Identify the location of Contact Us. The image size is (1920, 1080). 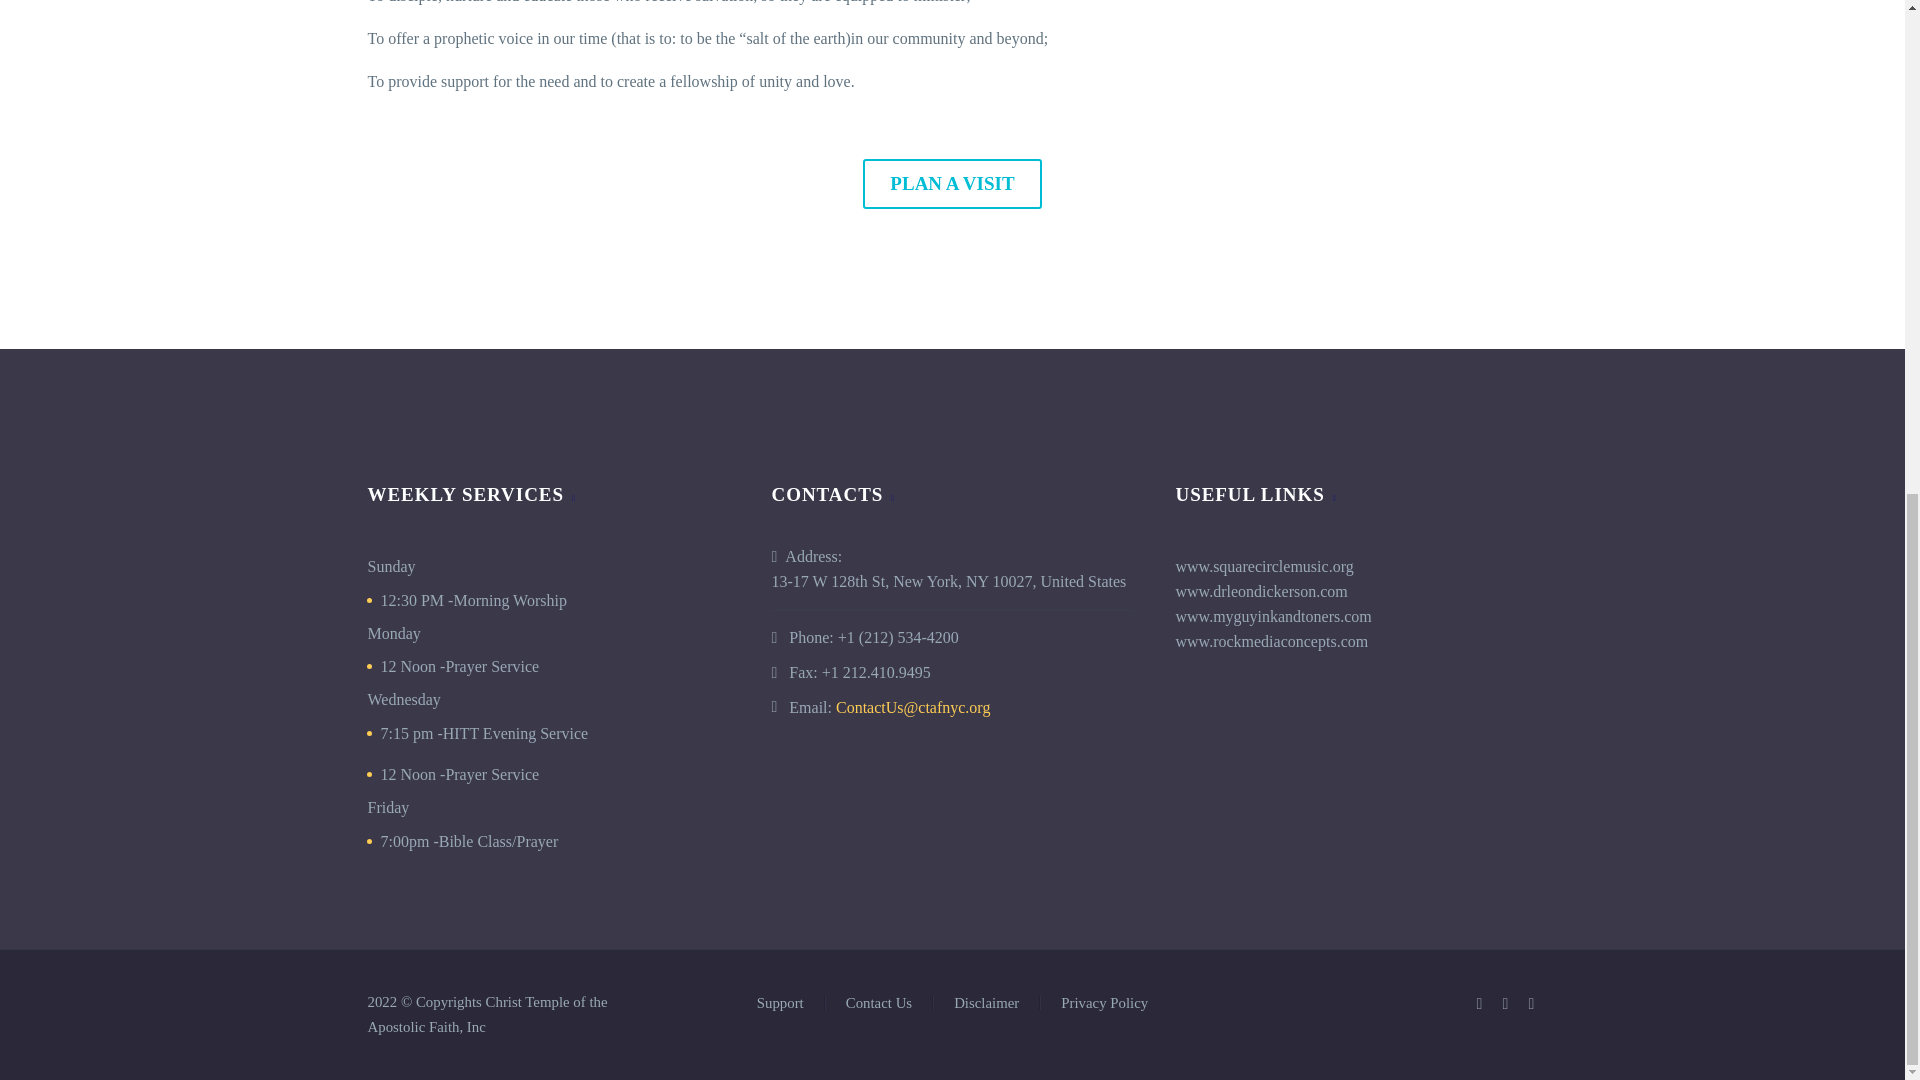
(951, 184).